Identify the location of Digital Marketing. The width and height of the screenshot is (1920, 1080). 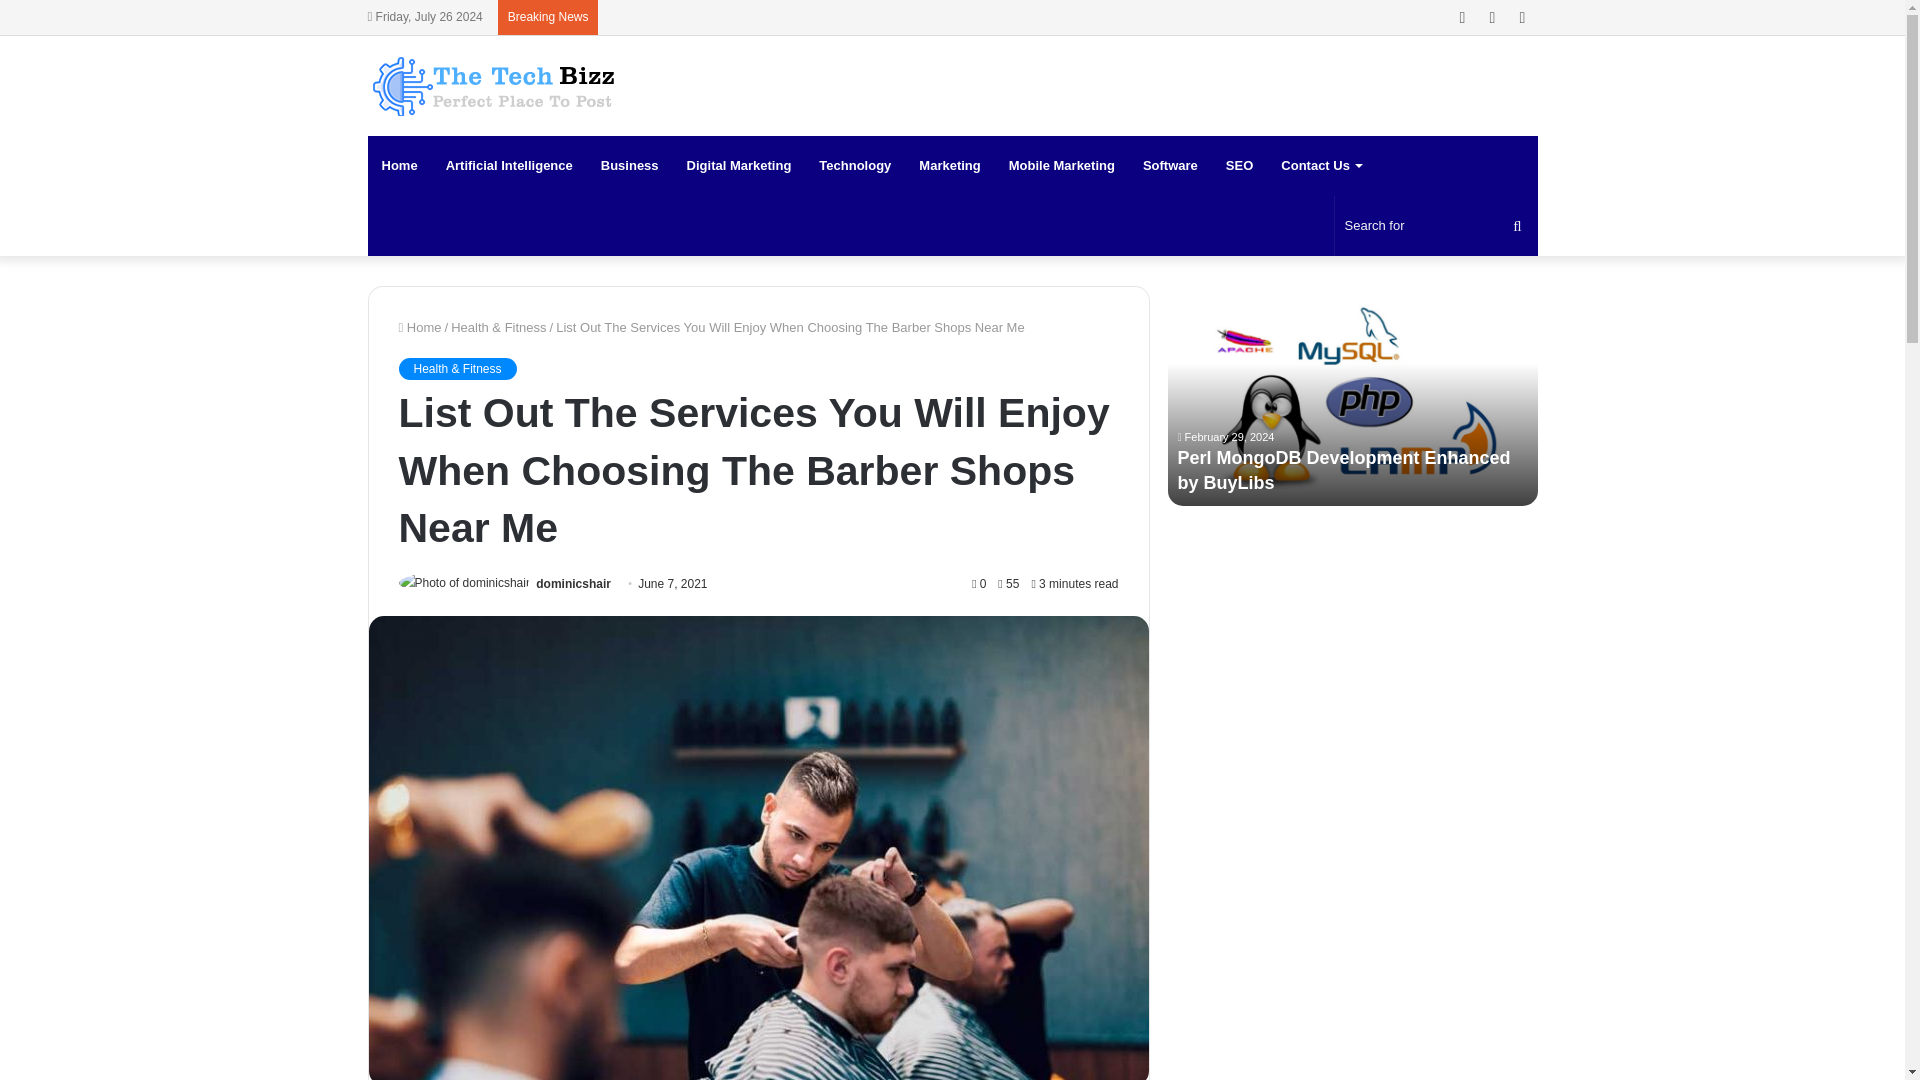
(740, 166).